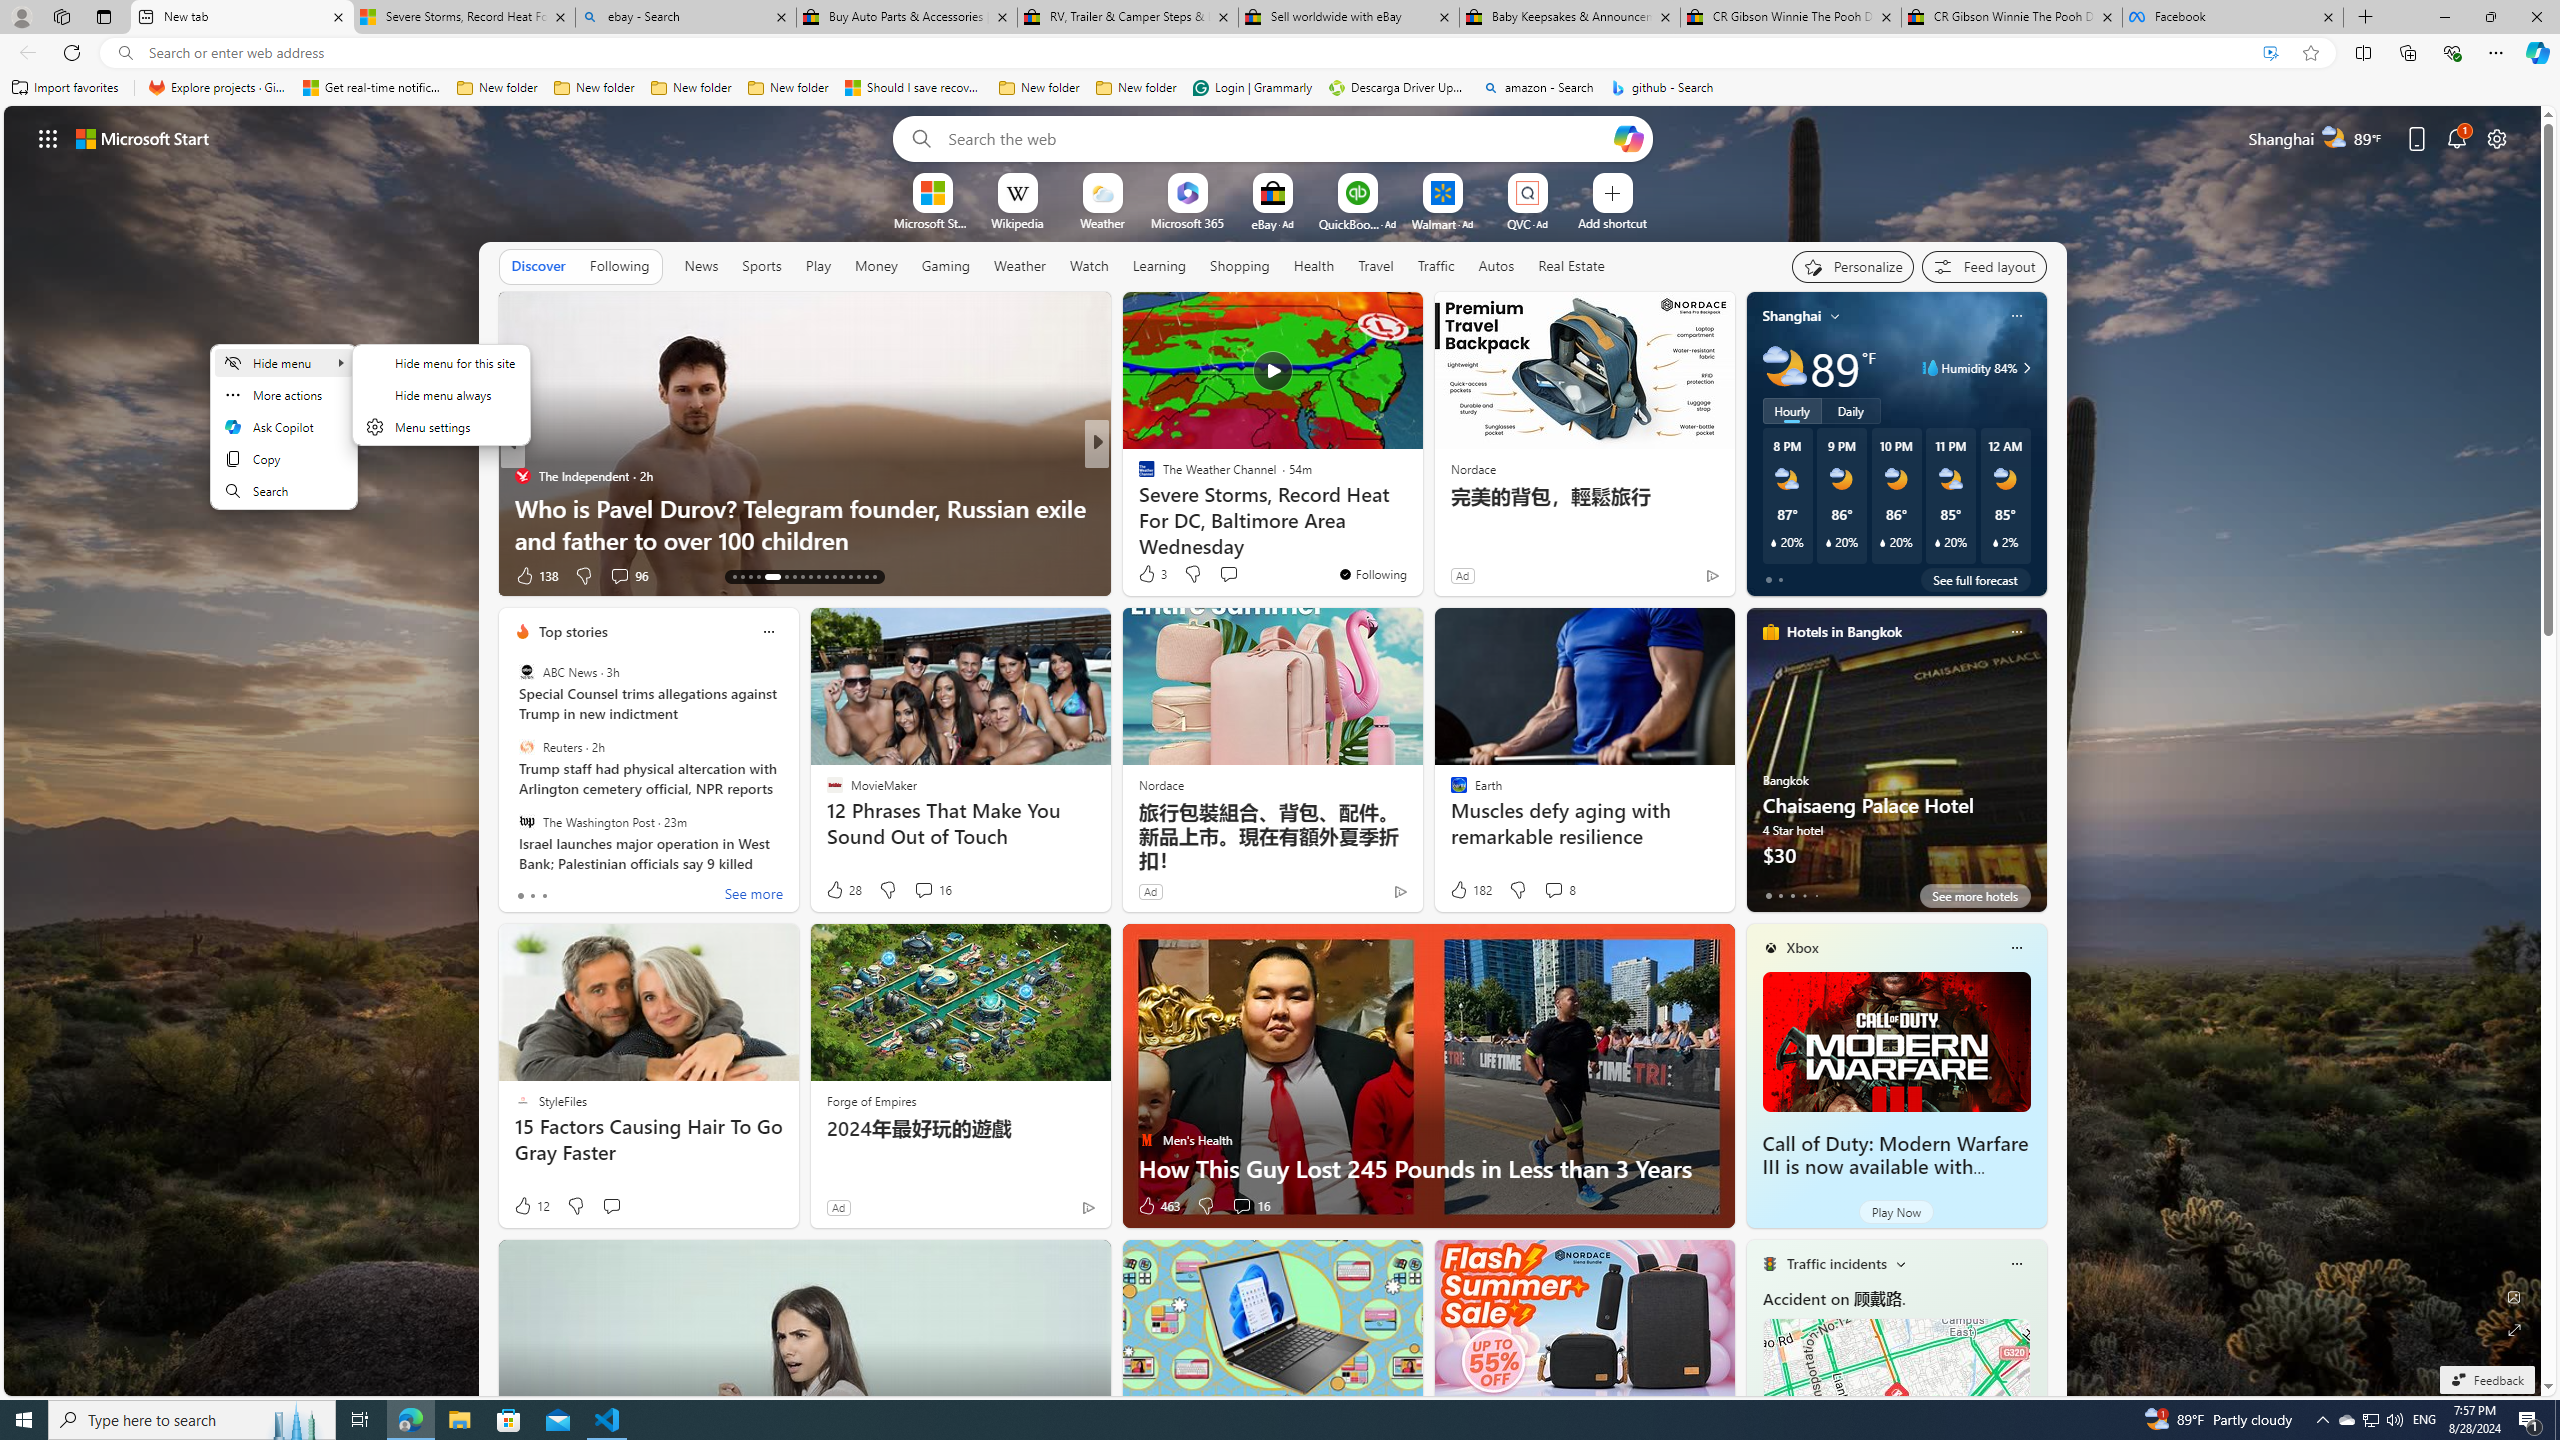 The height and width of the screenshot is (1440, 2560). What do you see at coordinates (1313, 266) in the screenshot?
I see `Health` at bounding box center [1313, 266].